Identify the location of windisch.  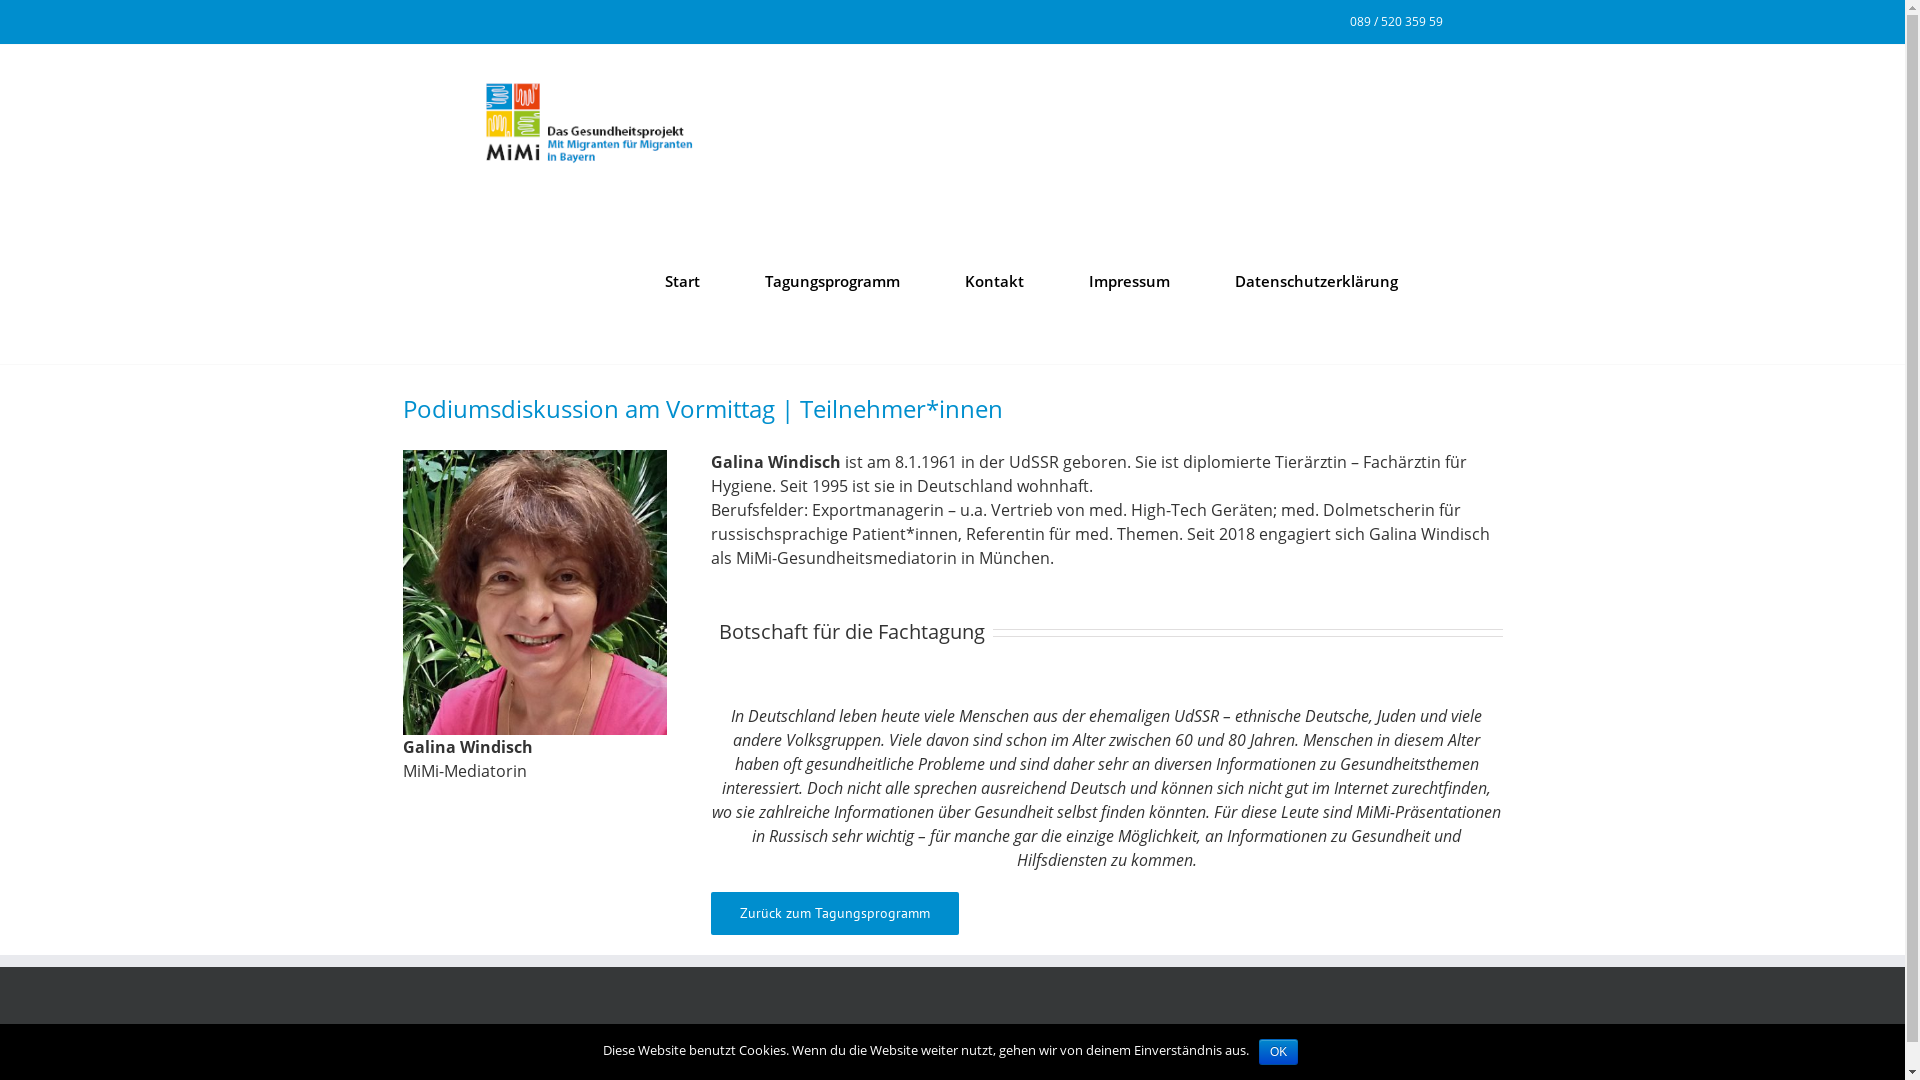
(534, 592).